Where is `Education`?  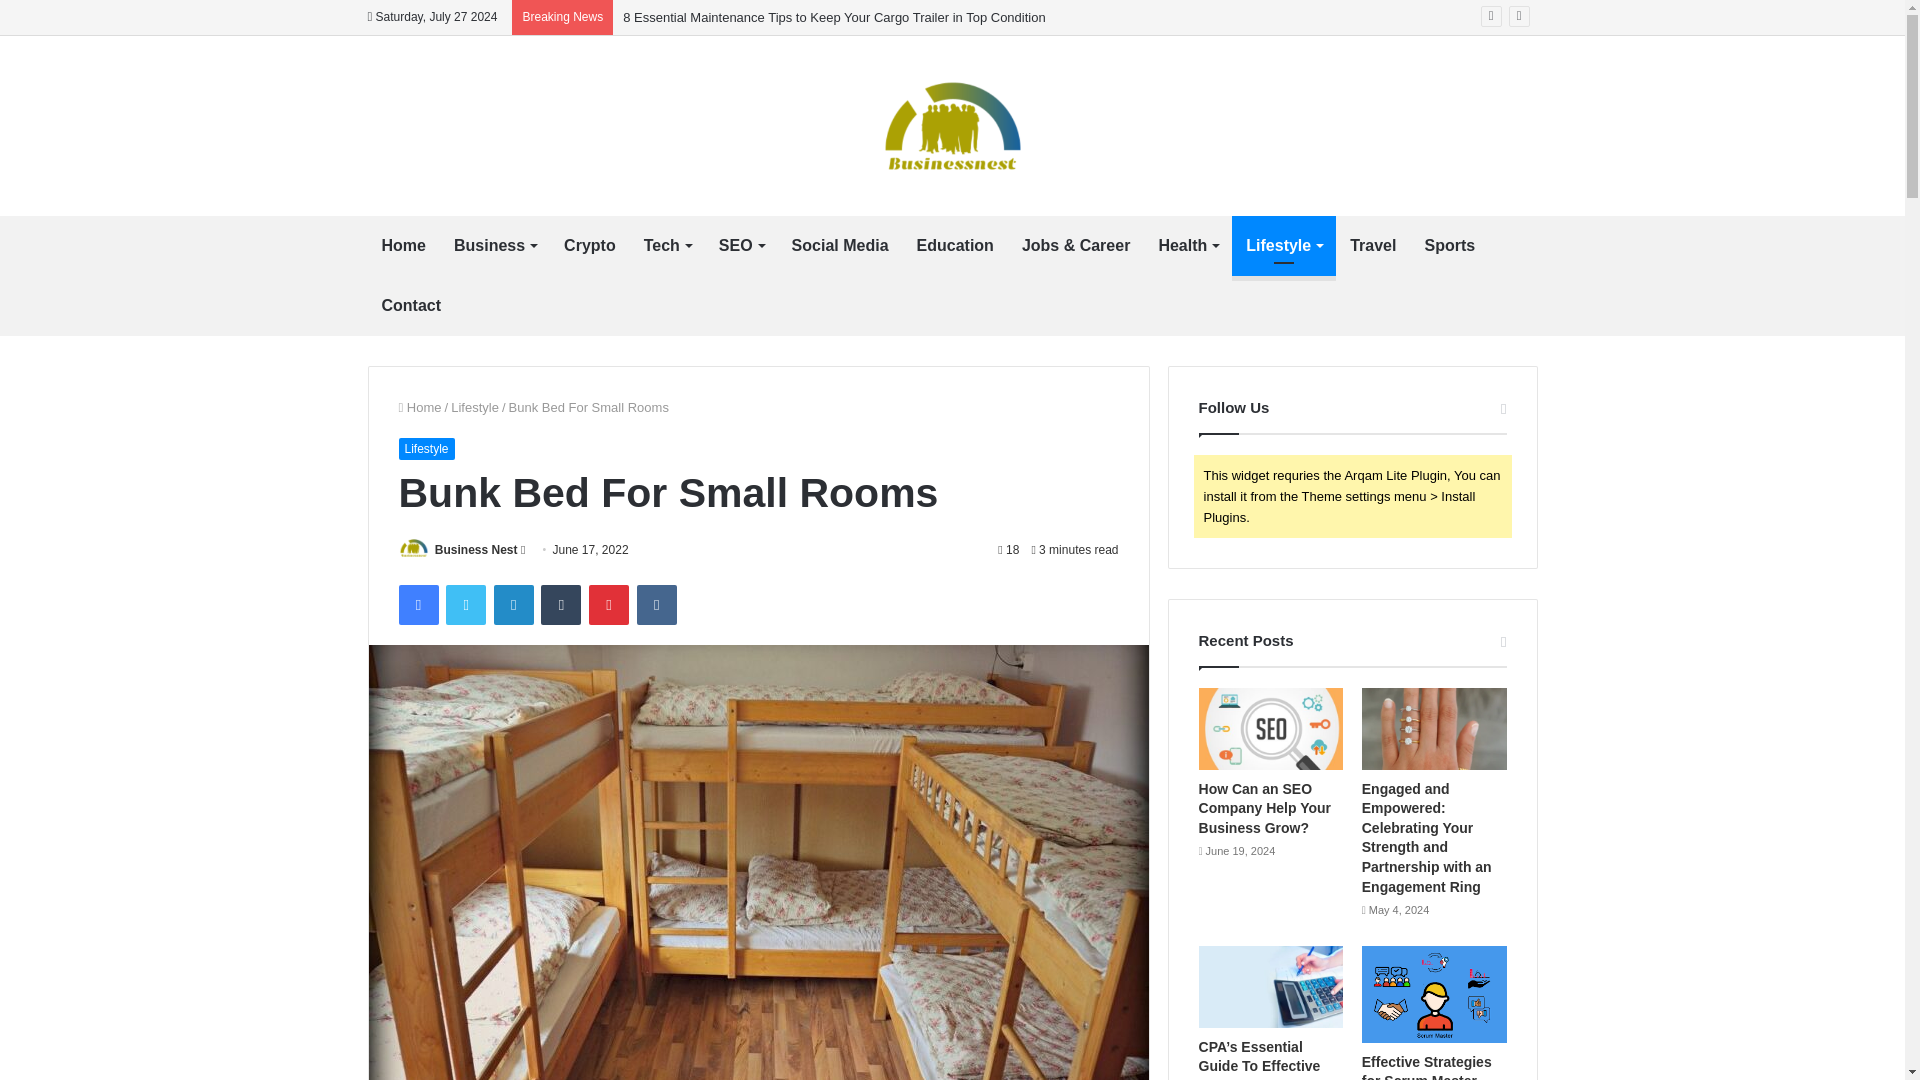
Education is located at coordinates (955, 246).